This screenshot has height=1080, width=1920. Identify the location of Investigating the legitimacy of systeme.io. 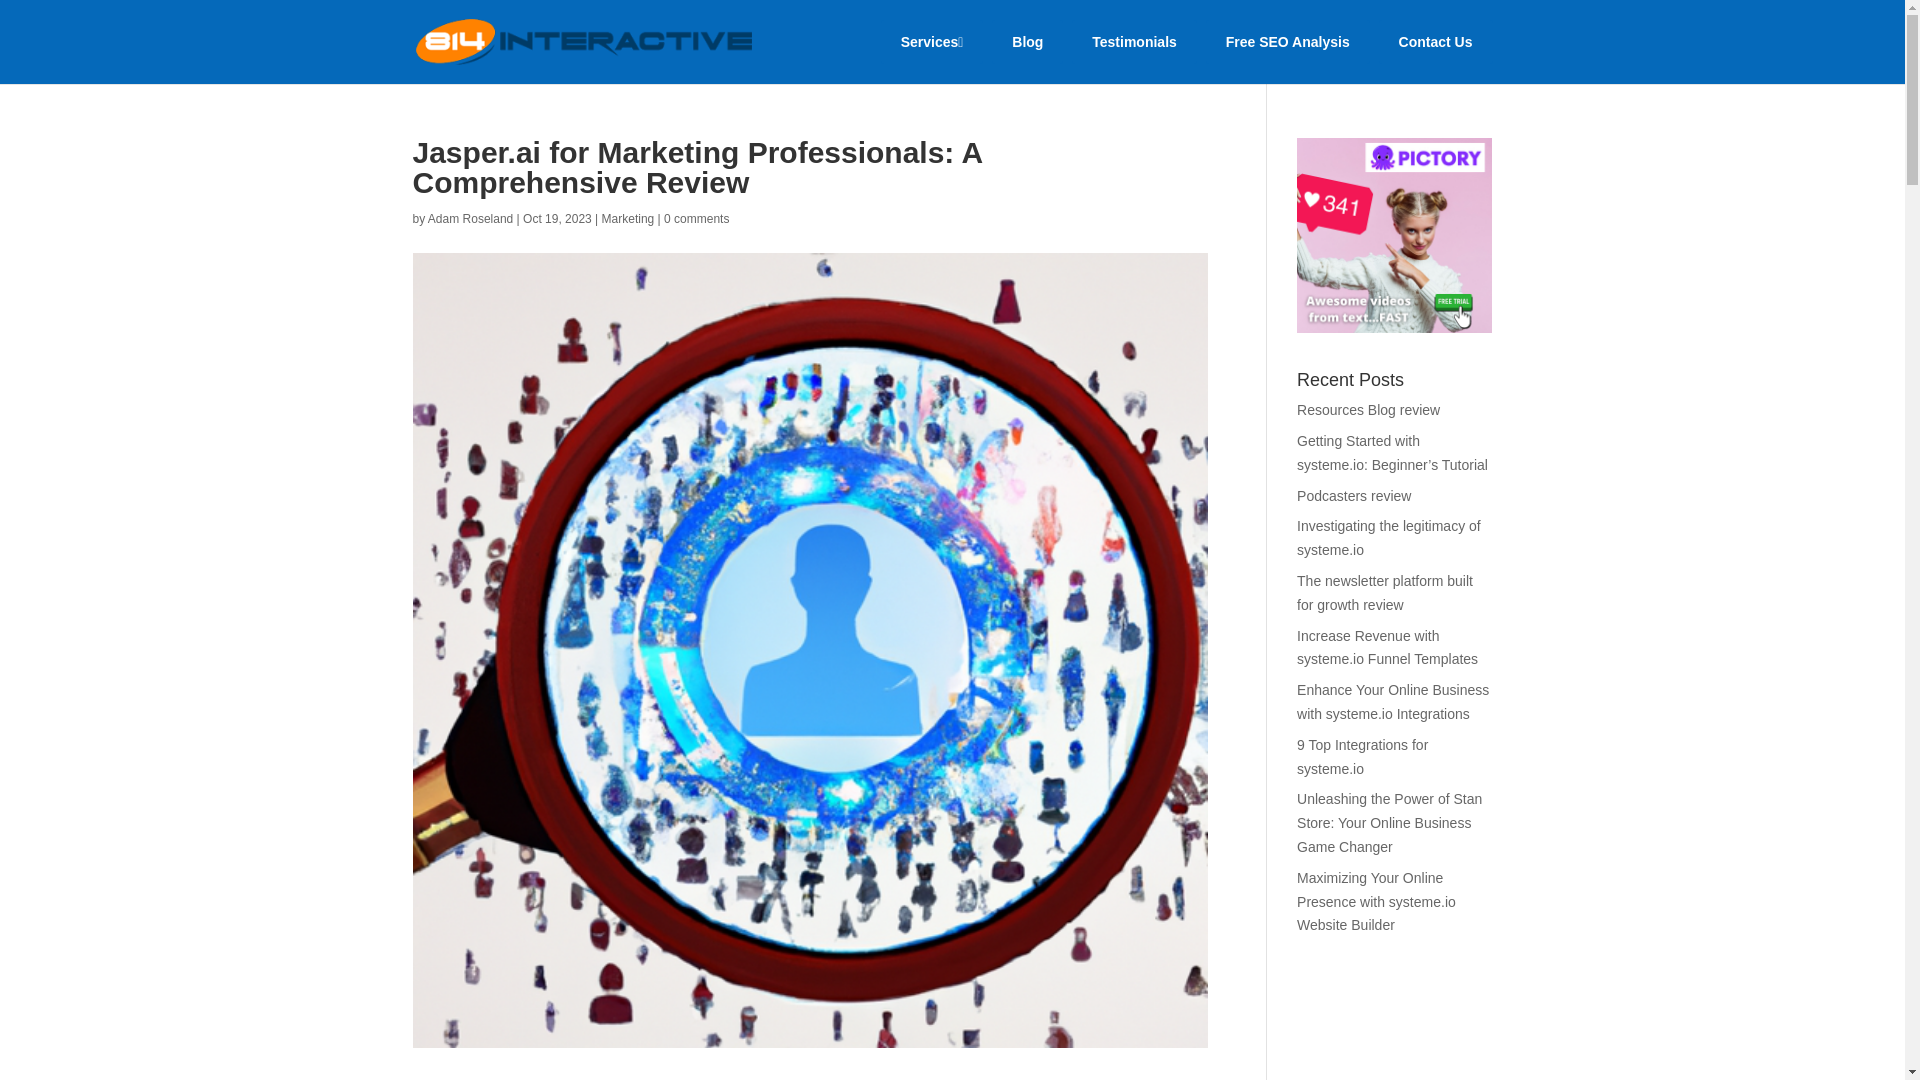
(1388, 538).